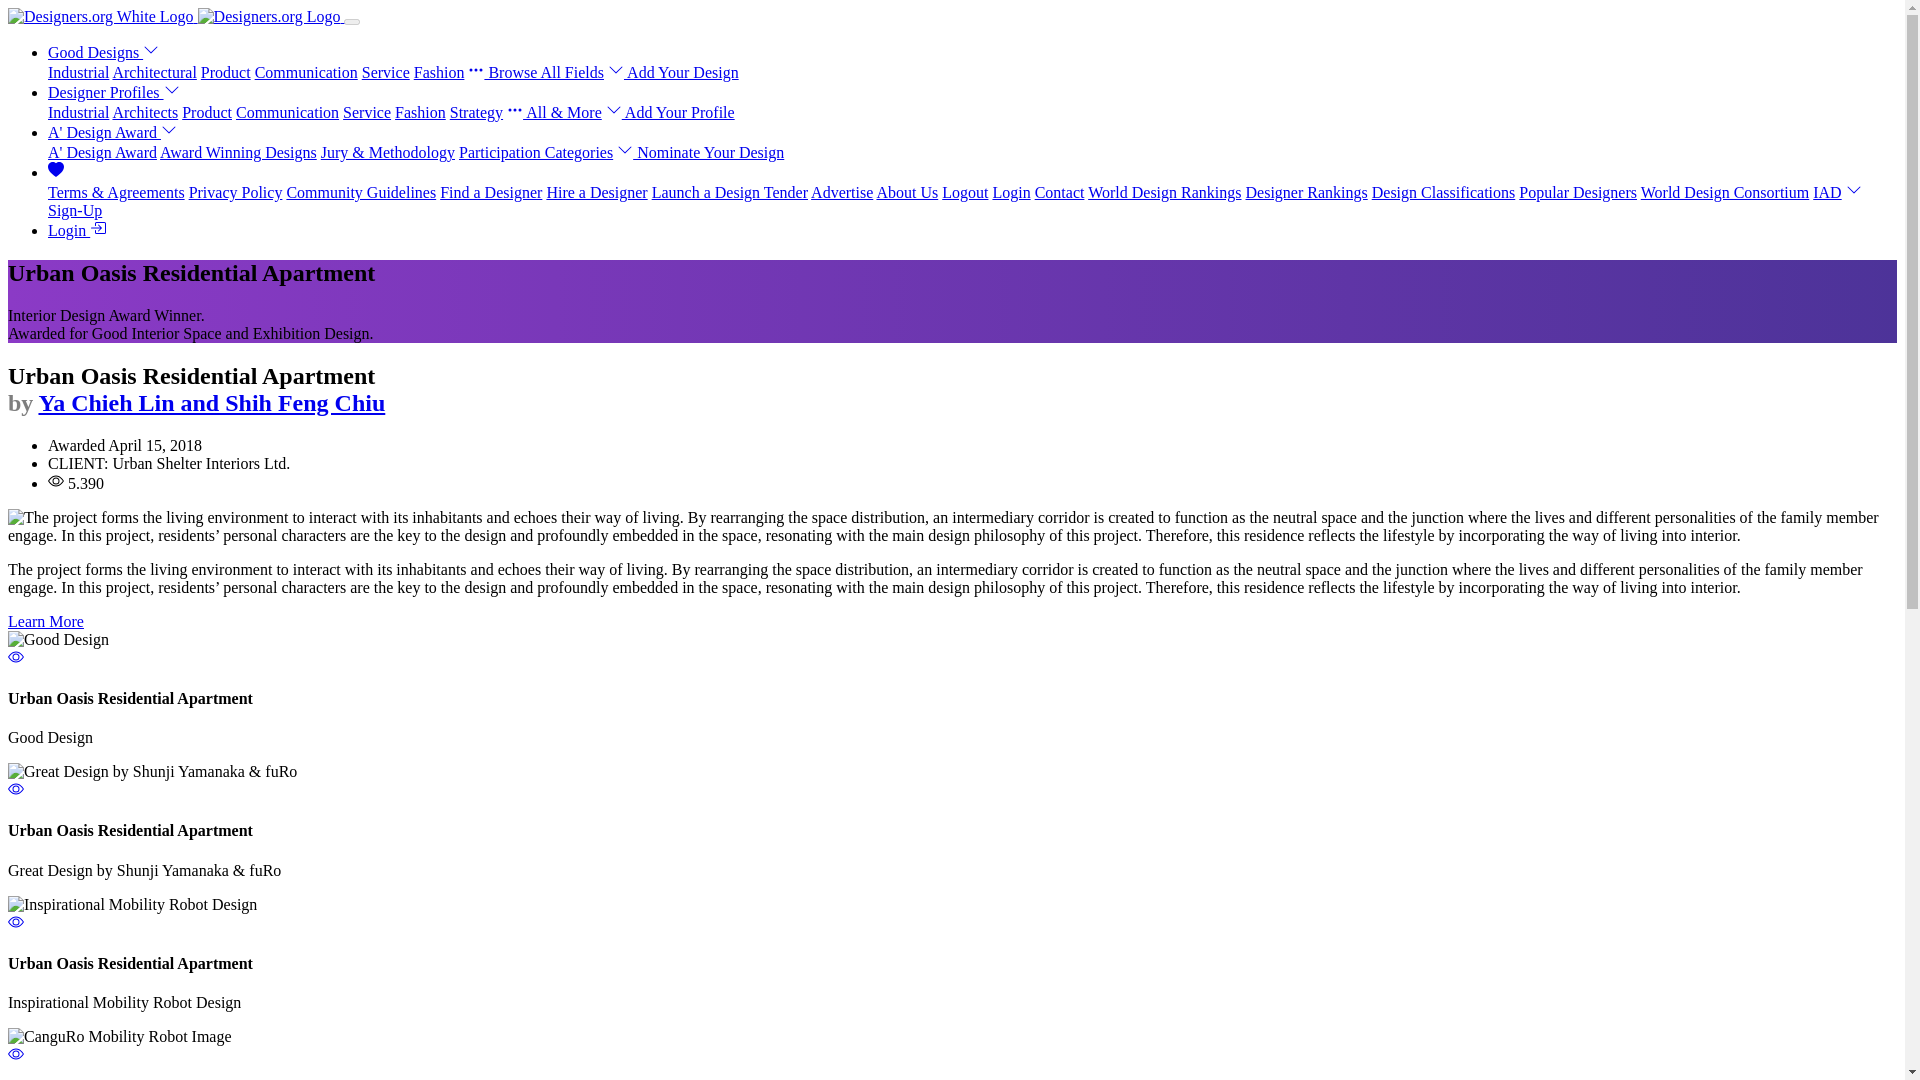 This screenshot has width=1920, height=1080. What do you see at coordinates (102, 152) in the screenshot?
I see `A' Design Award` at bounding box center [102, 152].